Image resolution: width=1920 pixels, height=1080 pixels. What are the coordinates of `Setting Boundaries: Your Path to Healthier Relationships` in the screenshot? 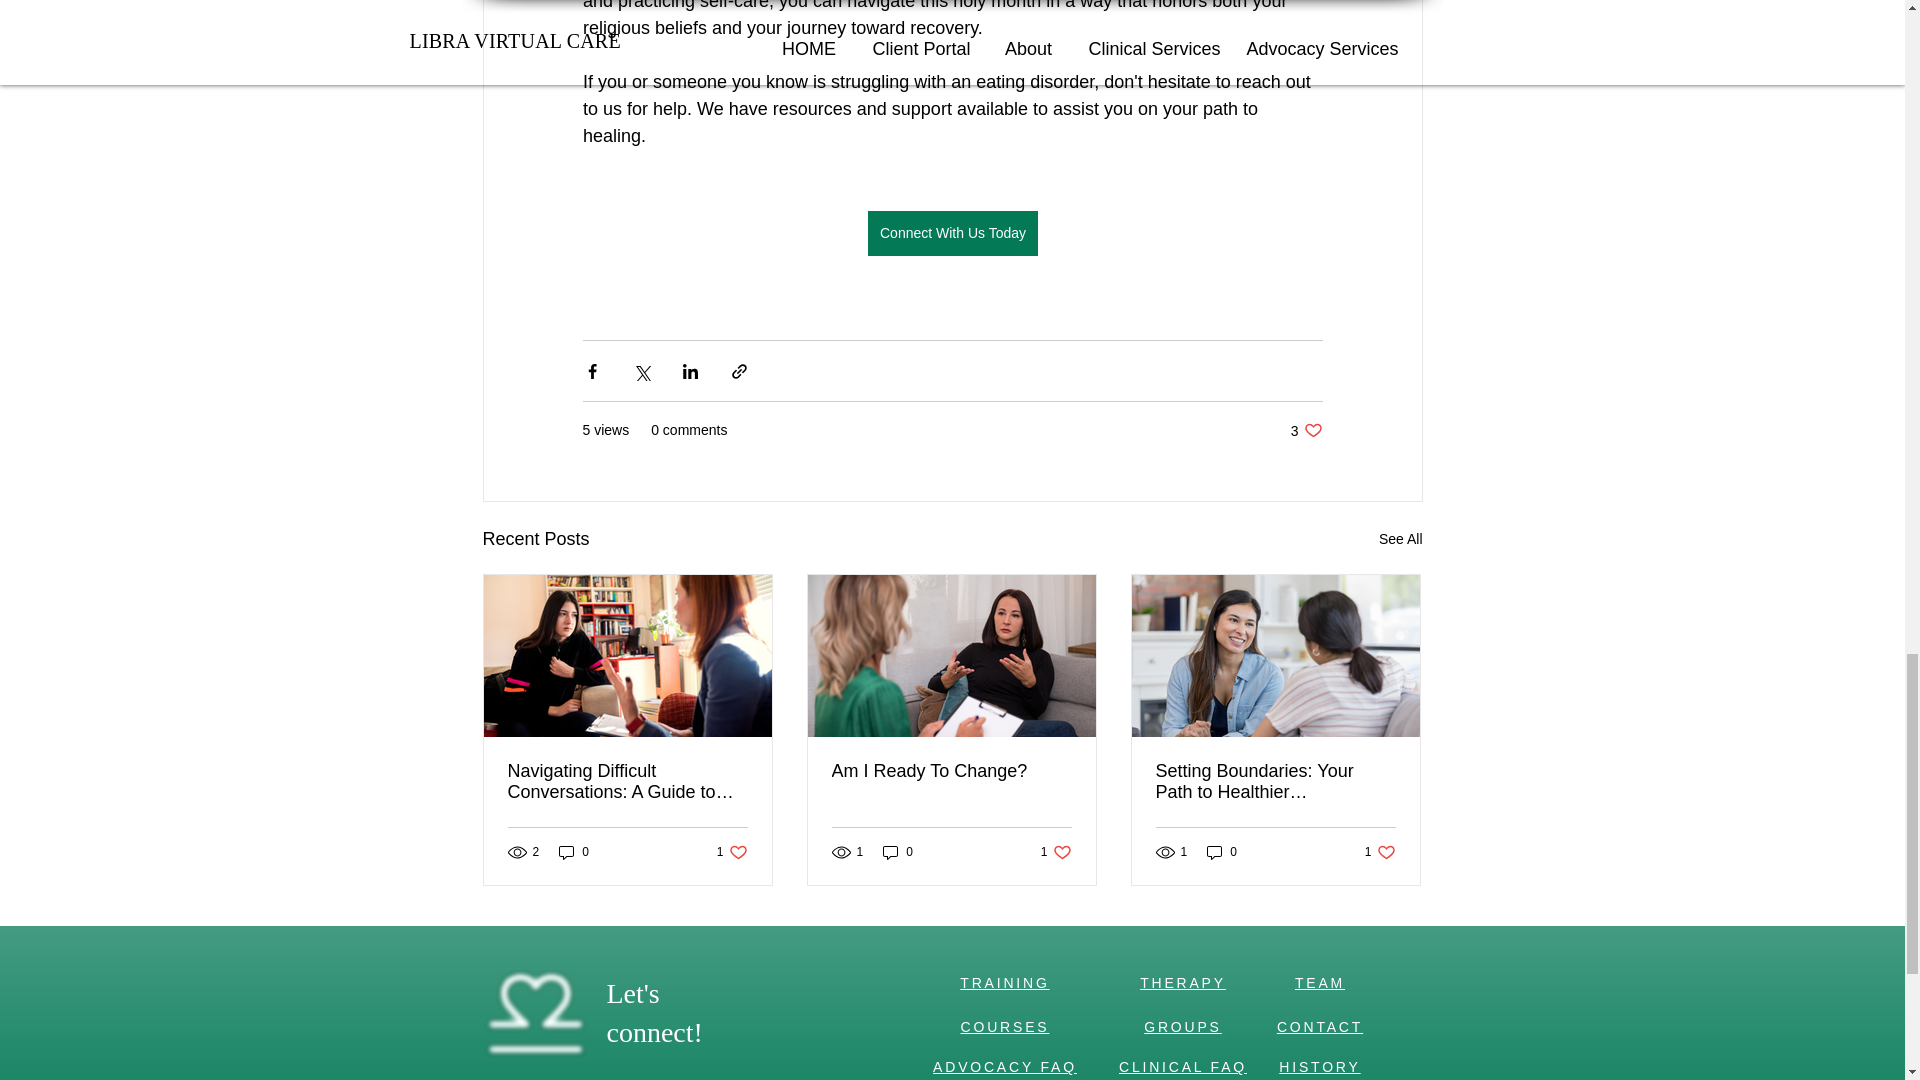 It's located at (1380, 852).